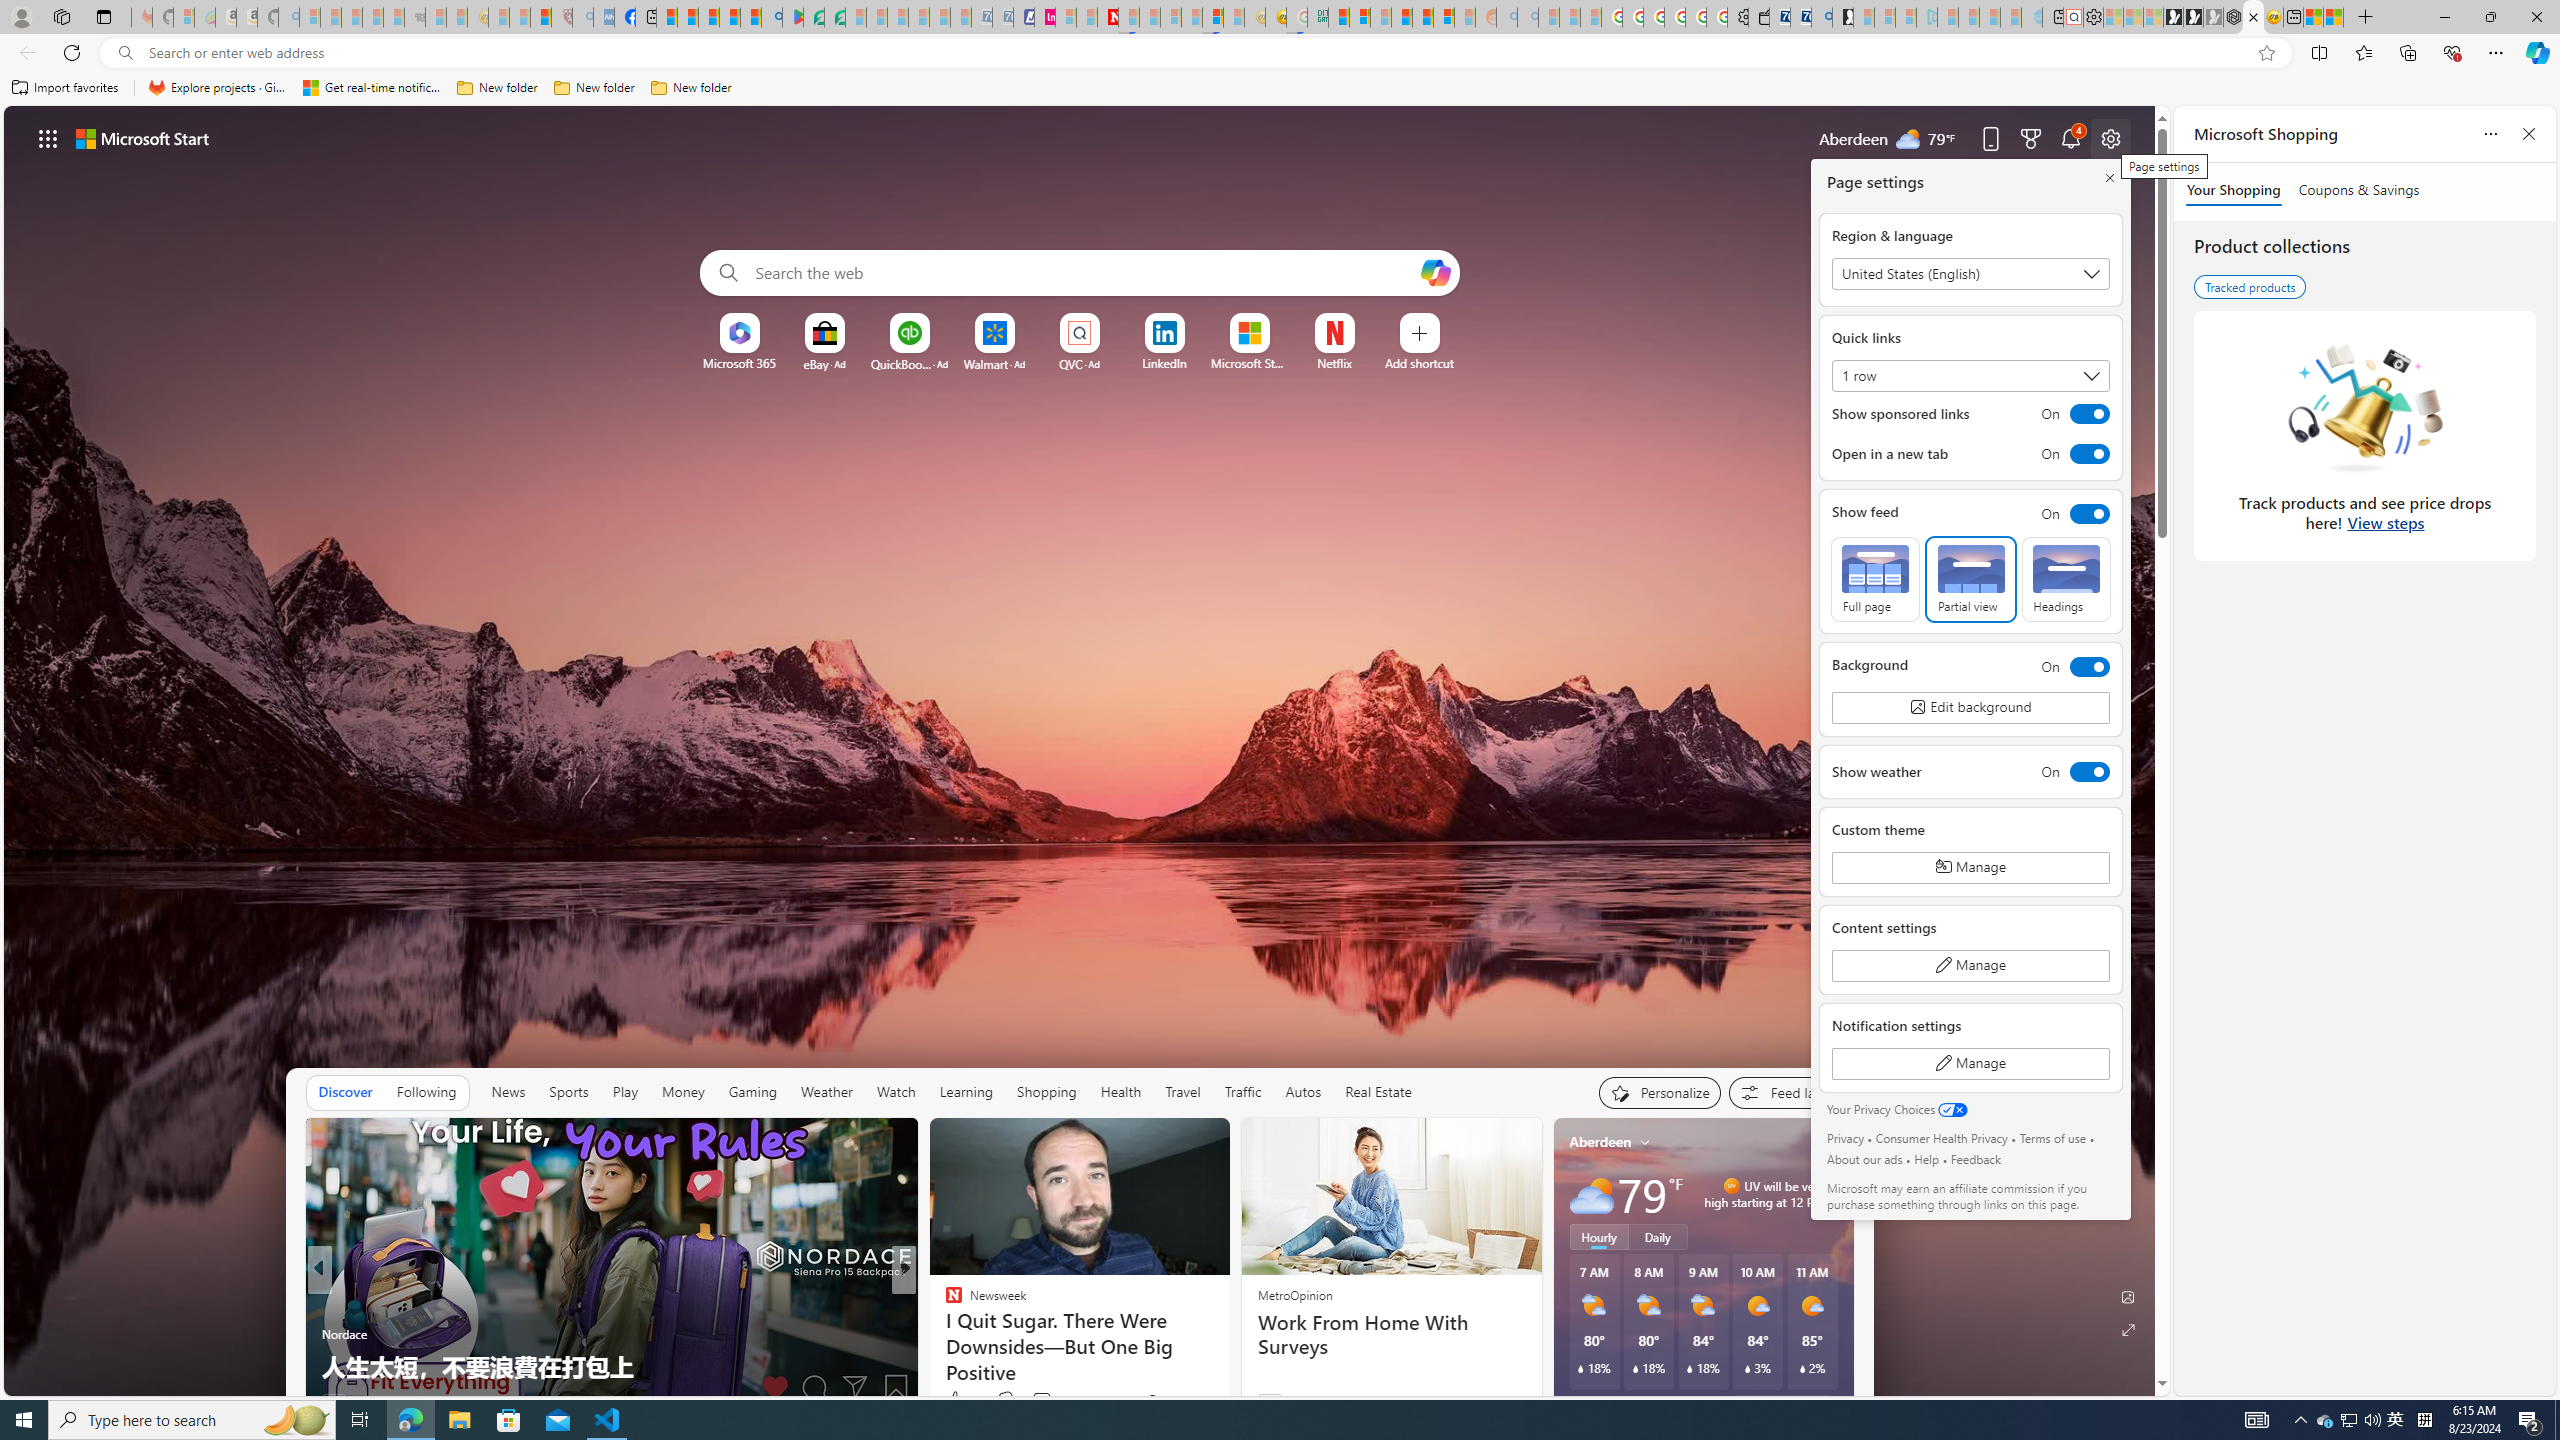 Image resolution: width=2560 pixels, height=1440 pixels. I want to click on Cheap Car Rentals - Save70.com, so click(1800, 17).